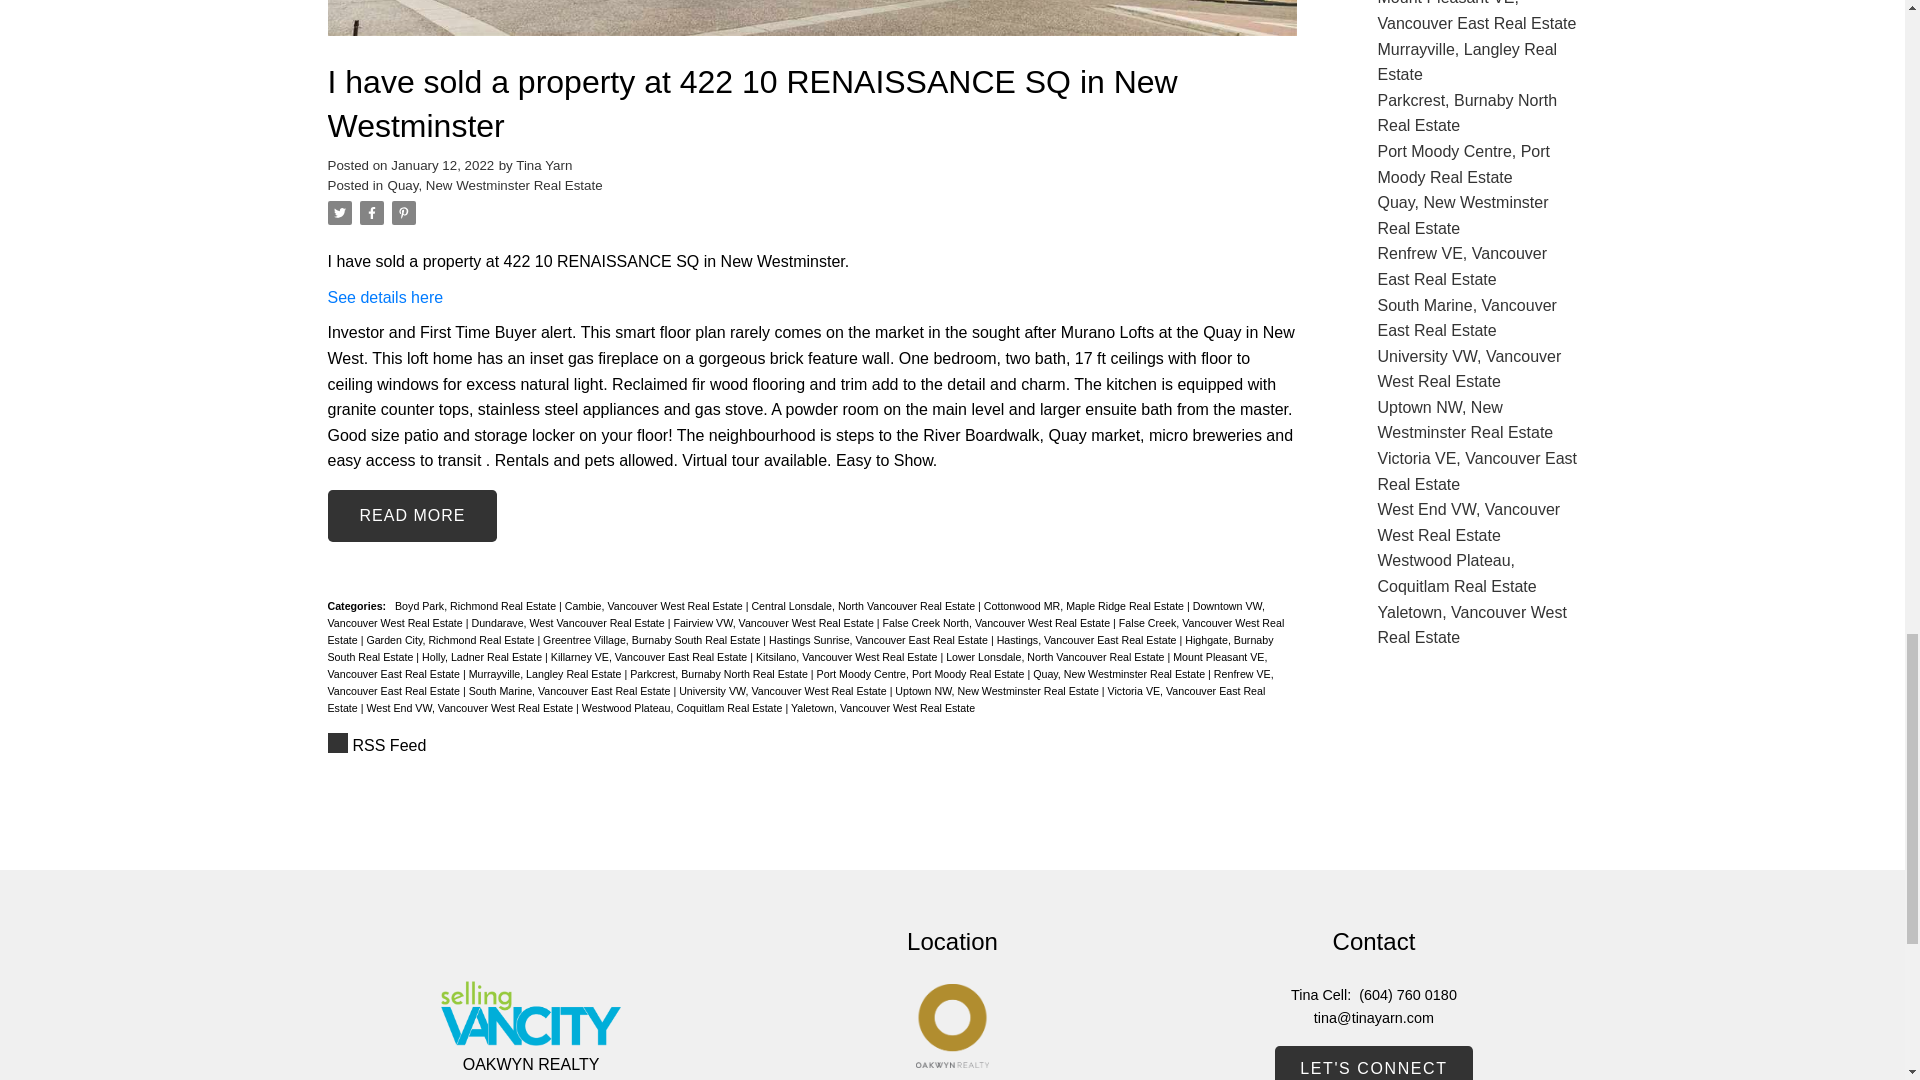 This screenshot has width=1920, height=1080. Describe the element at coordinates (864, 606) in the screenshot. I see `Central Lonsdale, North Vancouver Real Estate` at that location.